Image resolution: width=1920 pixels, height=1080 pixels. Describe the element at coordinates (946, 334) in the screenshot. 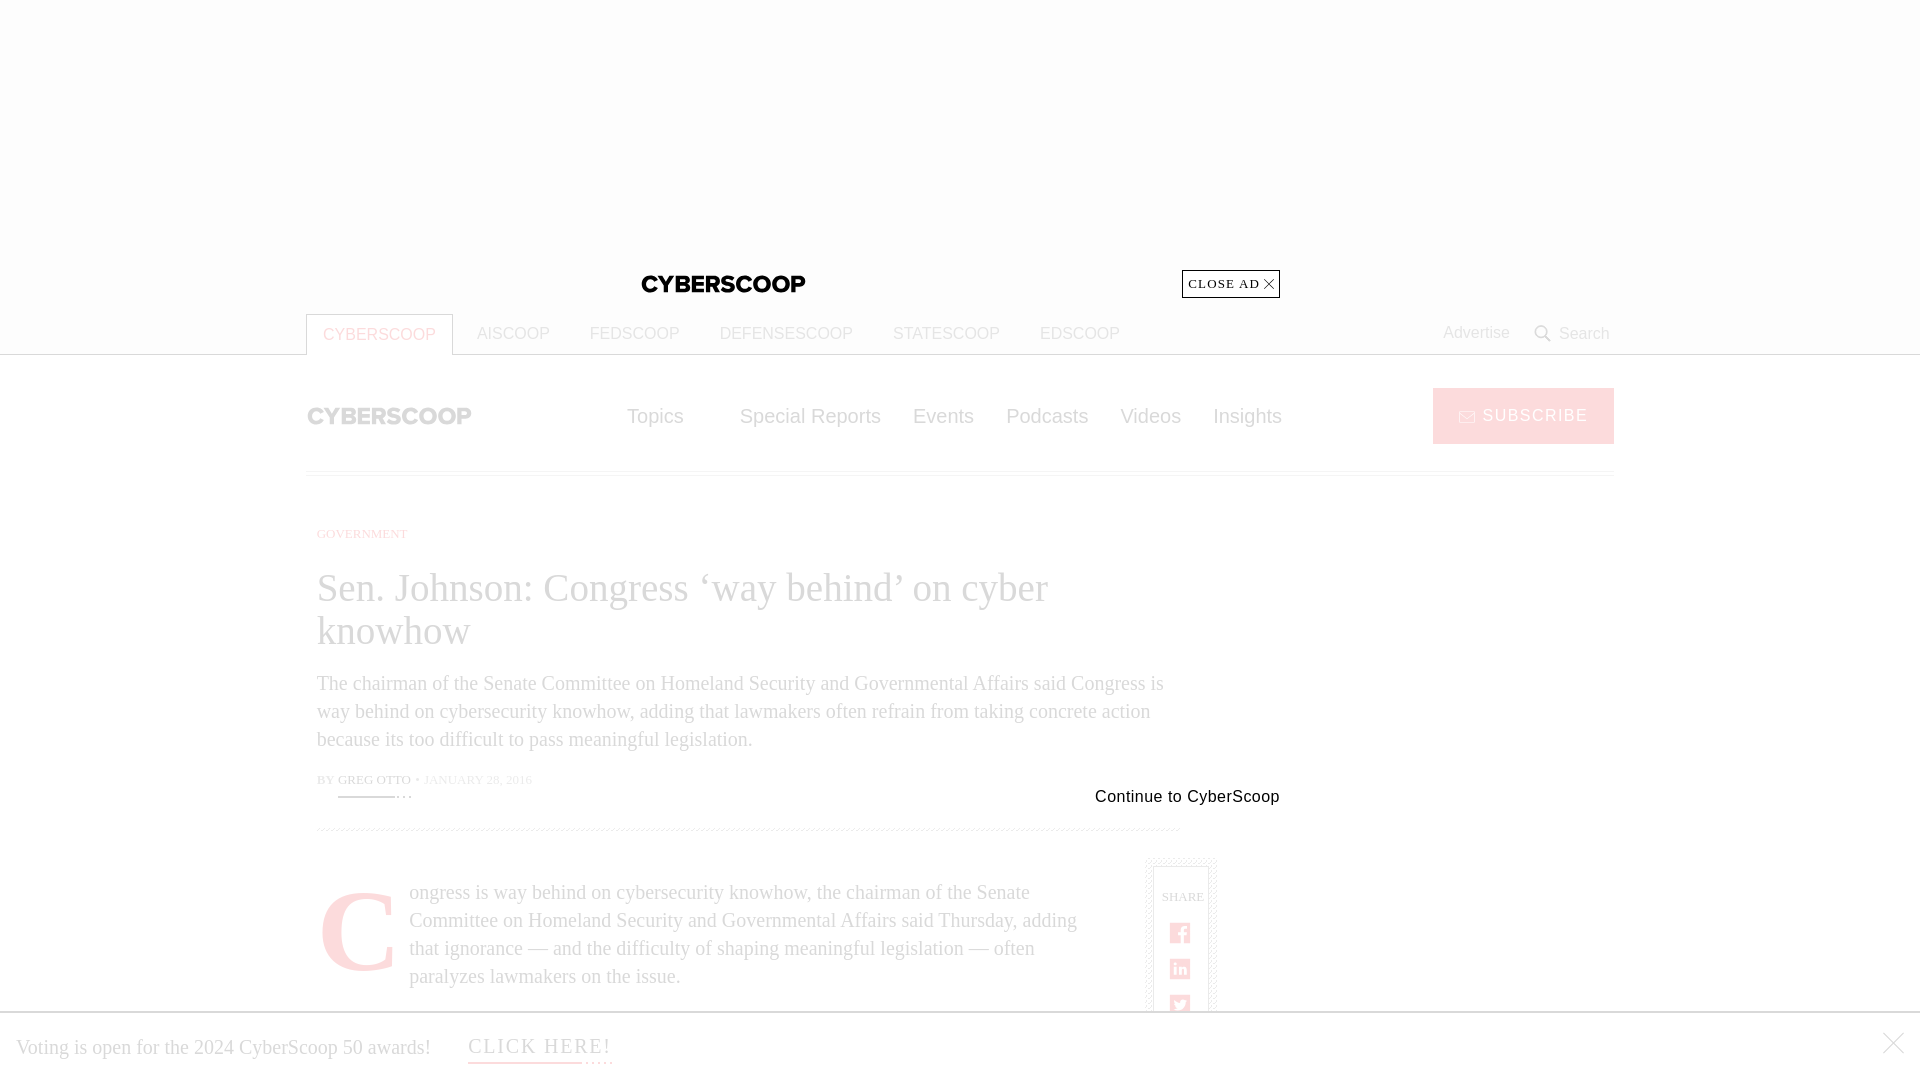

I see `STATESCOOP` at that location.